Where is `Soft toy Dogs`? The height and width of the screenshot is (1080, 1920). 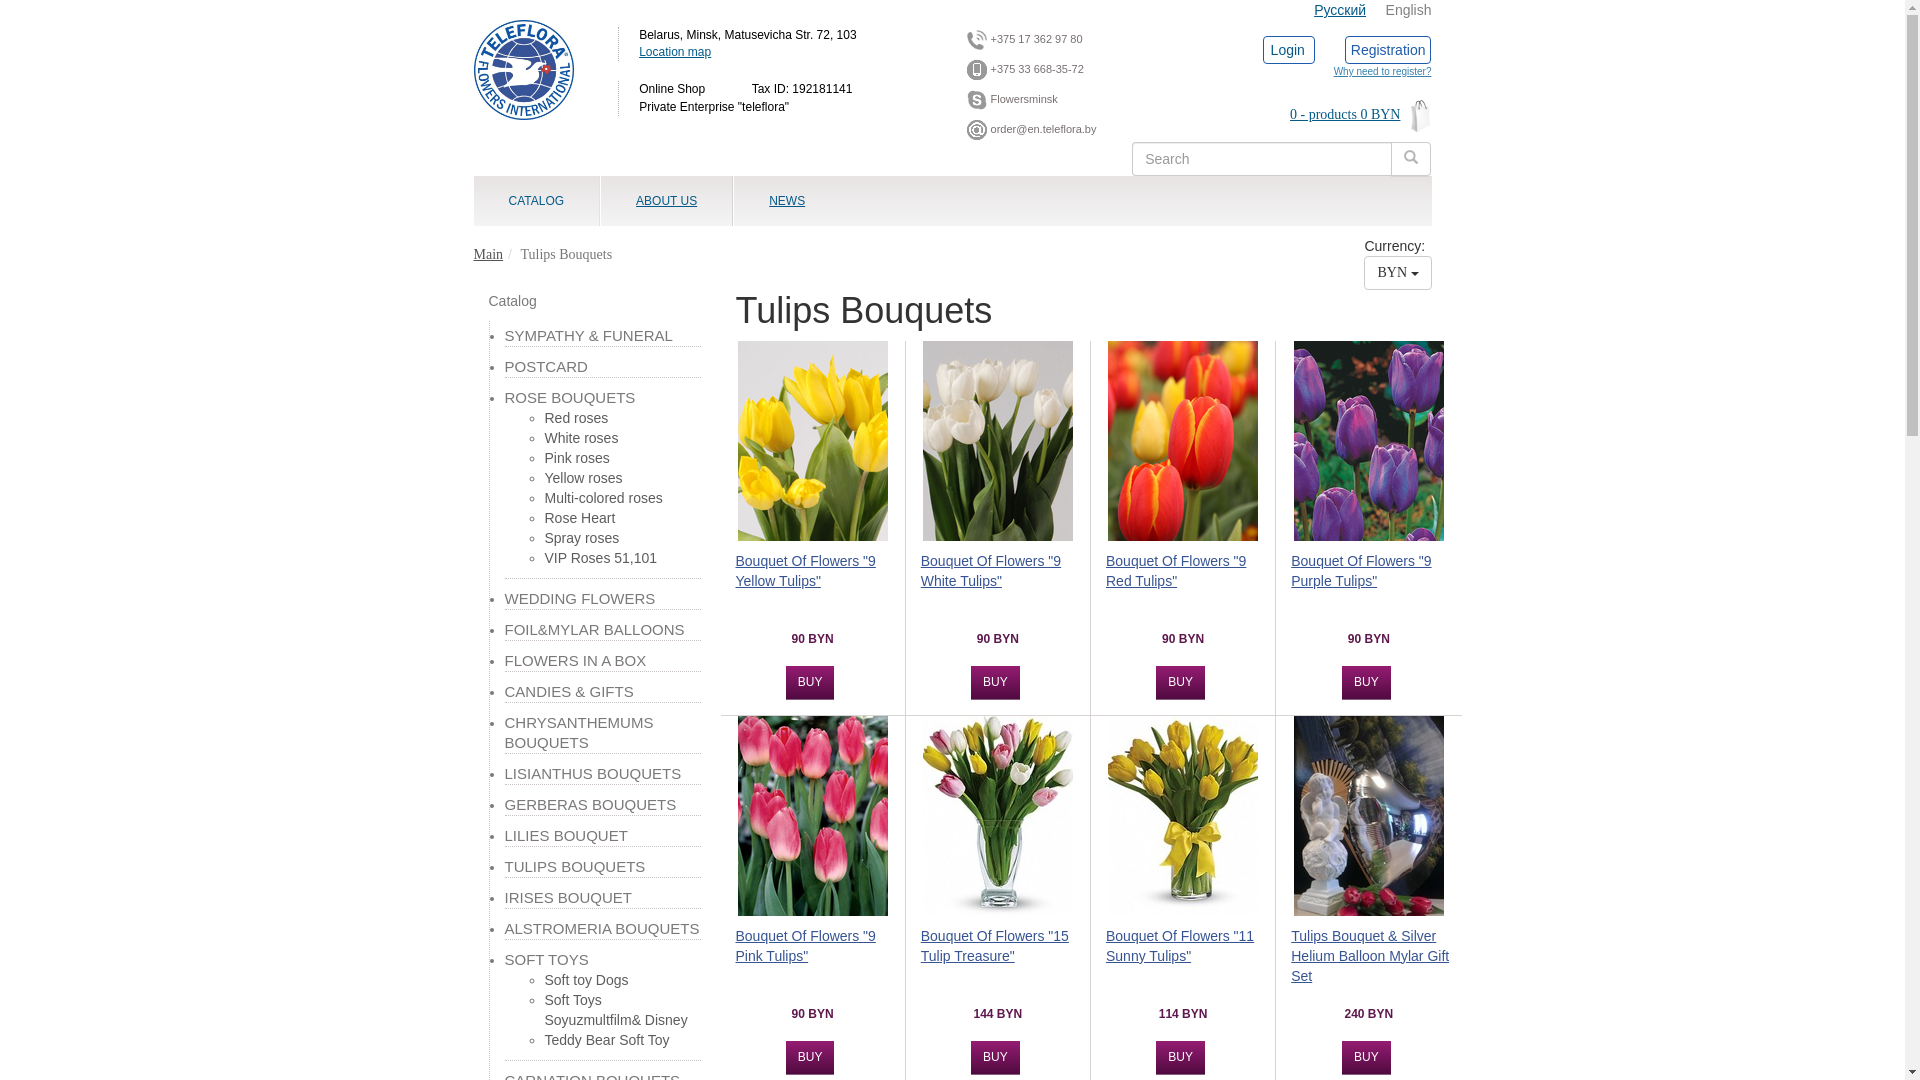 Soft toy Dogs is located at coordinates (586, 980).